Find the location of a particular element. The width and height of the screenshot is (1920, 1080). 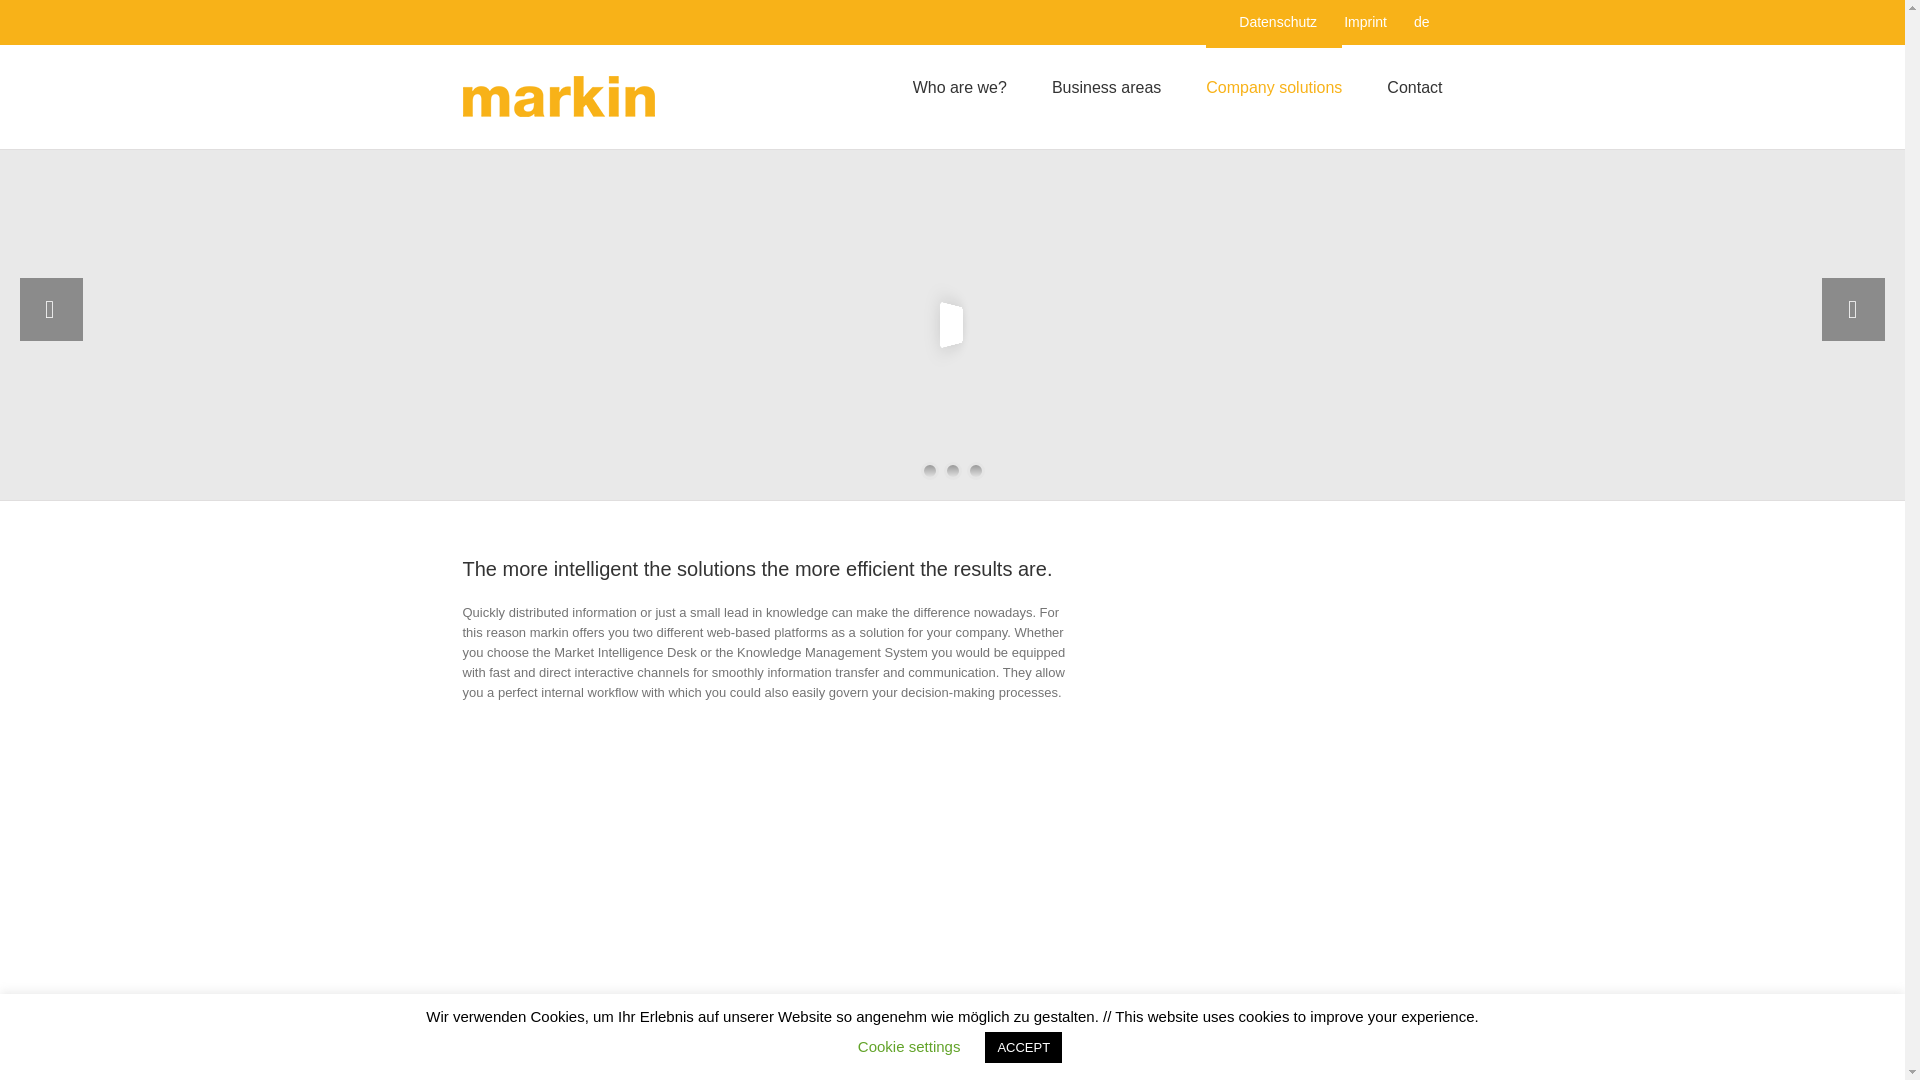

Datenschutz is located at coordinates (1278, 22).